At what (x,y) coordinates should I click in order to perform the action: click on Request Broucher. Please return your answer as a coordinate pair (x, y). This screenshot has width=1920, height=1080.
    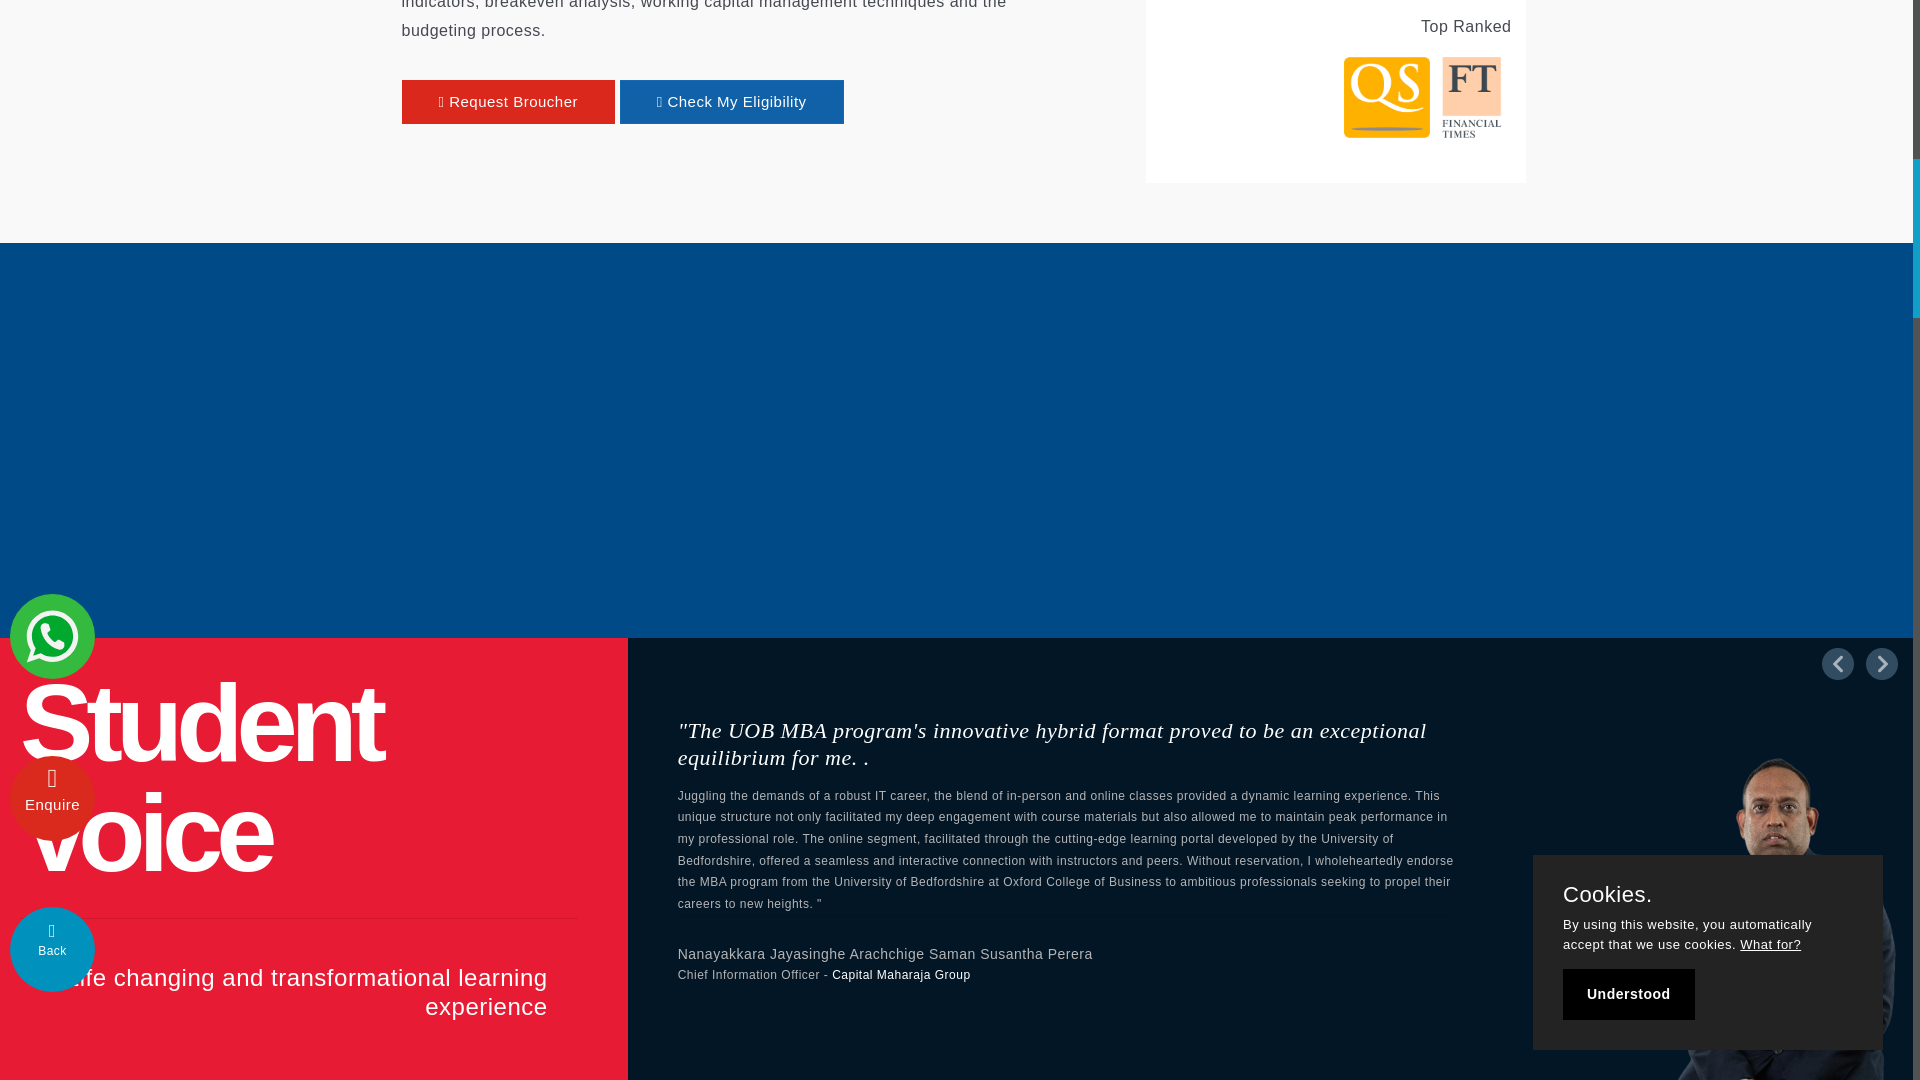
    Looking at the image, I should click on (508, 102).